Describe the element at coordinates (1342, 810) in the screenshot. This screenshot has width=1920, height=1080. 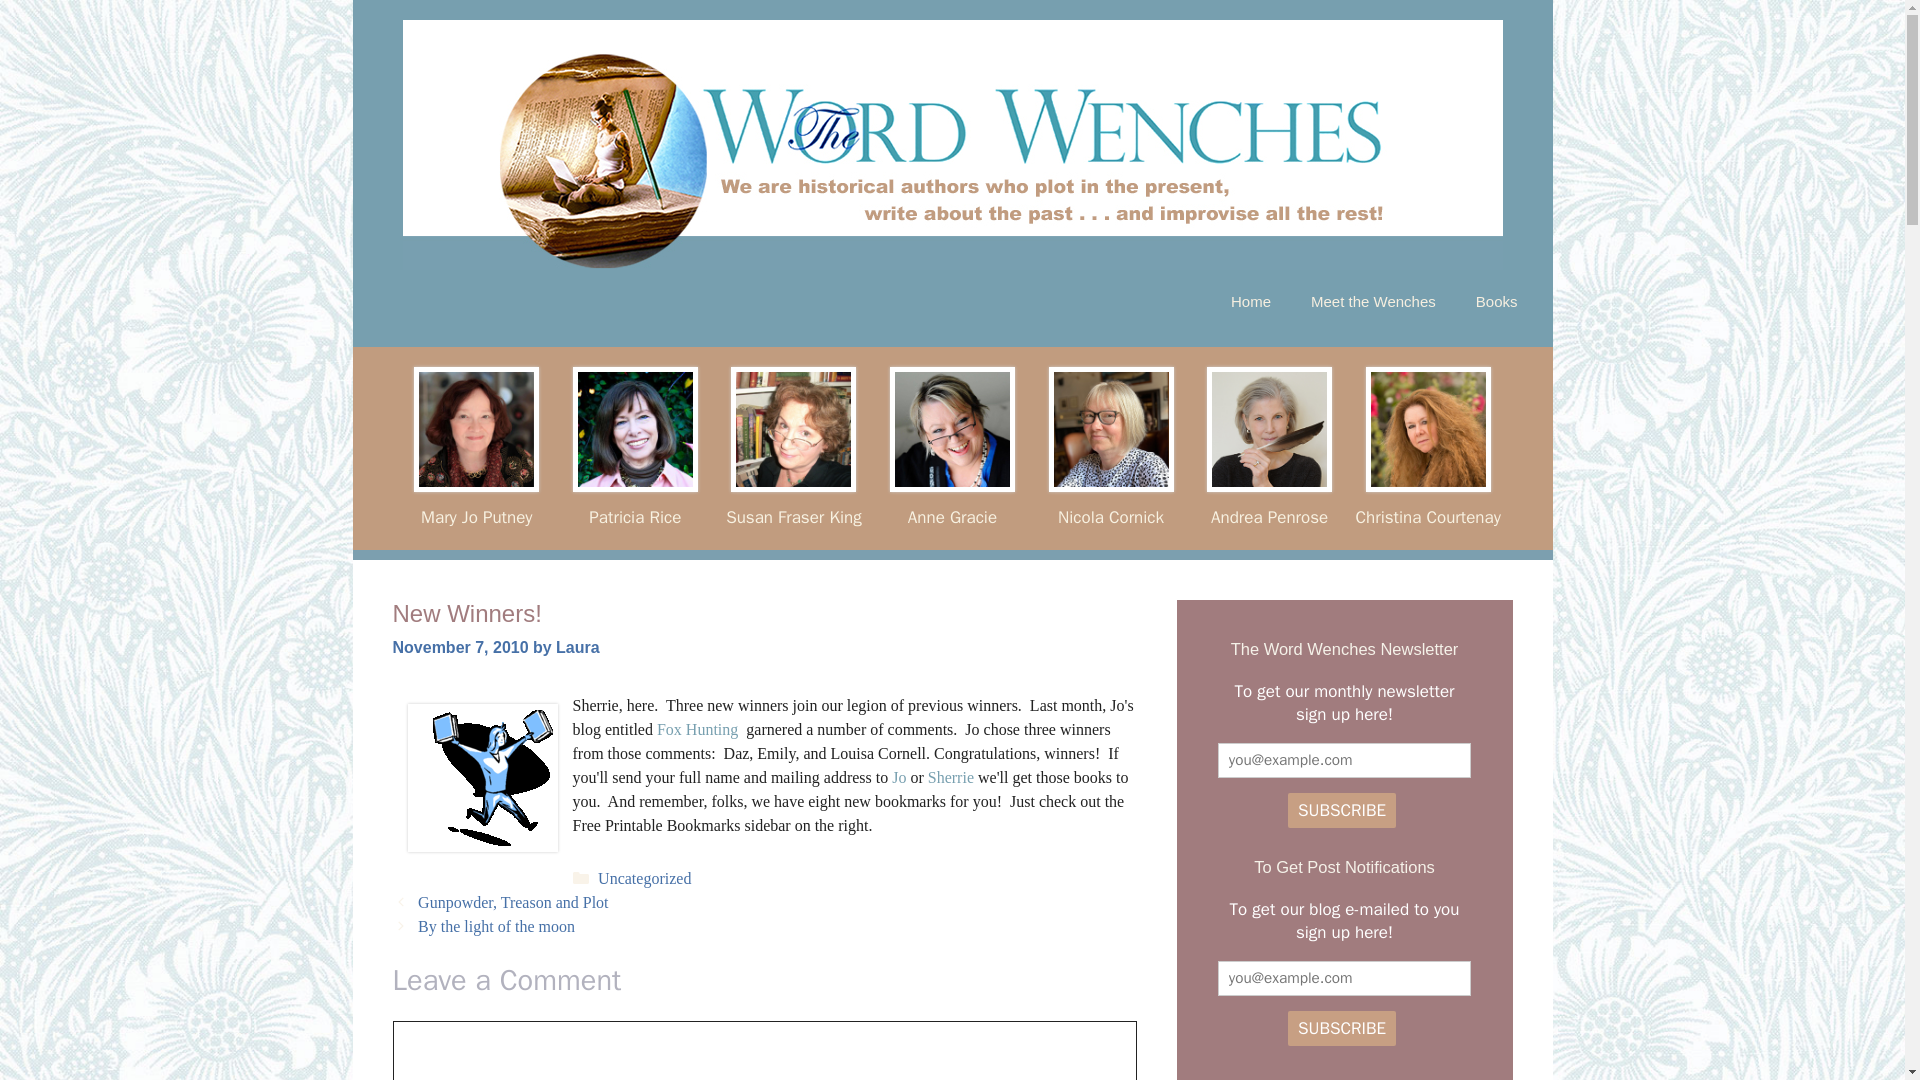
I see `Subscribe` at that location.